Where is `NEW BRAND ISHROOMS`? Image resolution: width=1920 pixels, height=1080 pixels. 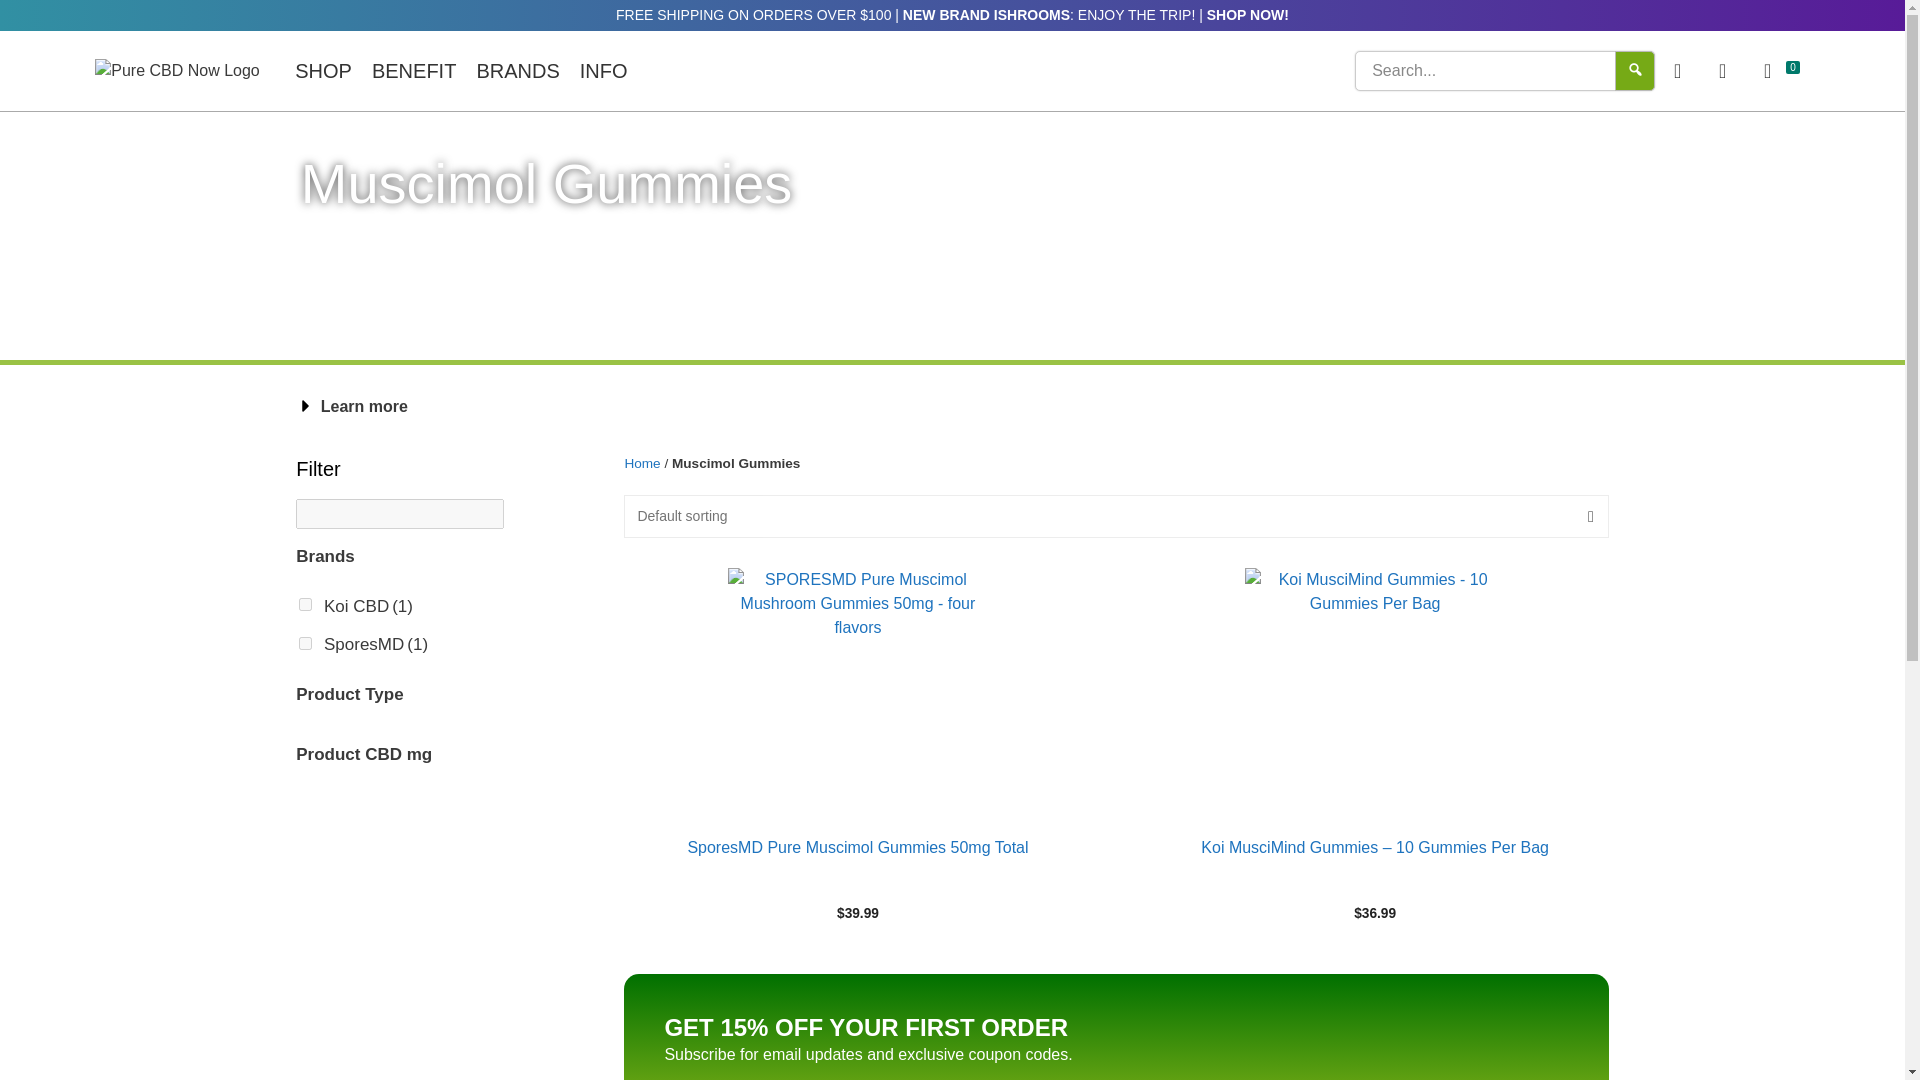
NEW BRAND ISHROOMS is located at coordinates (986, 14).